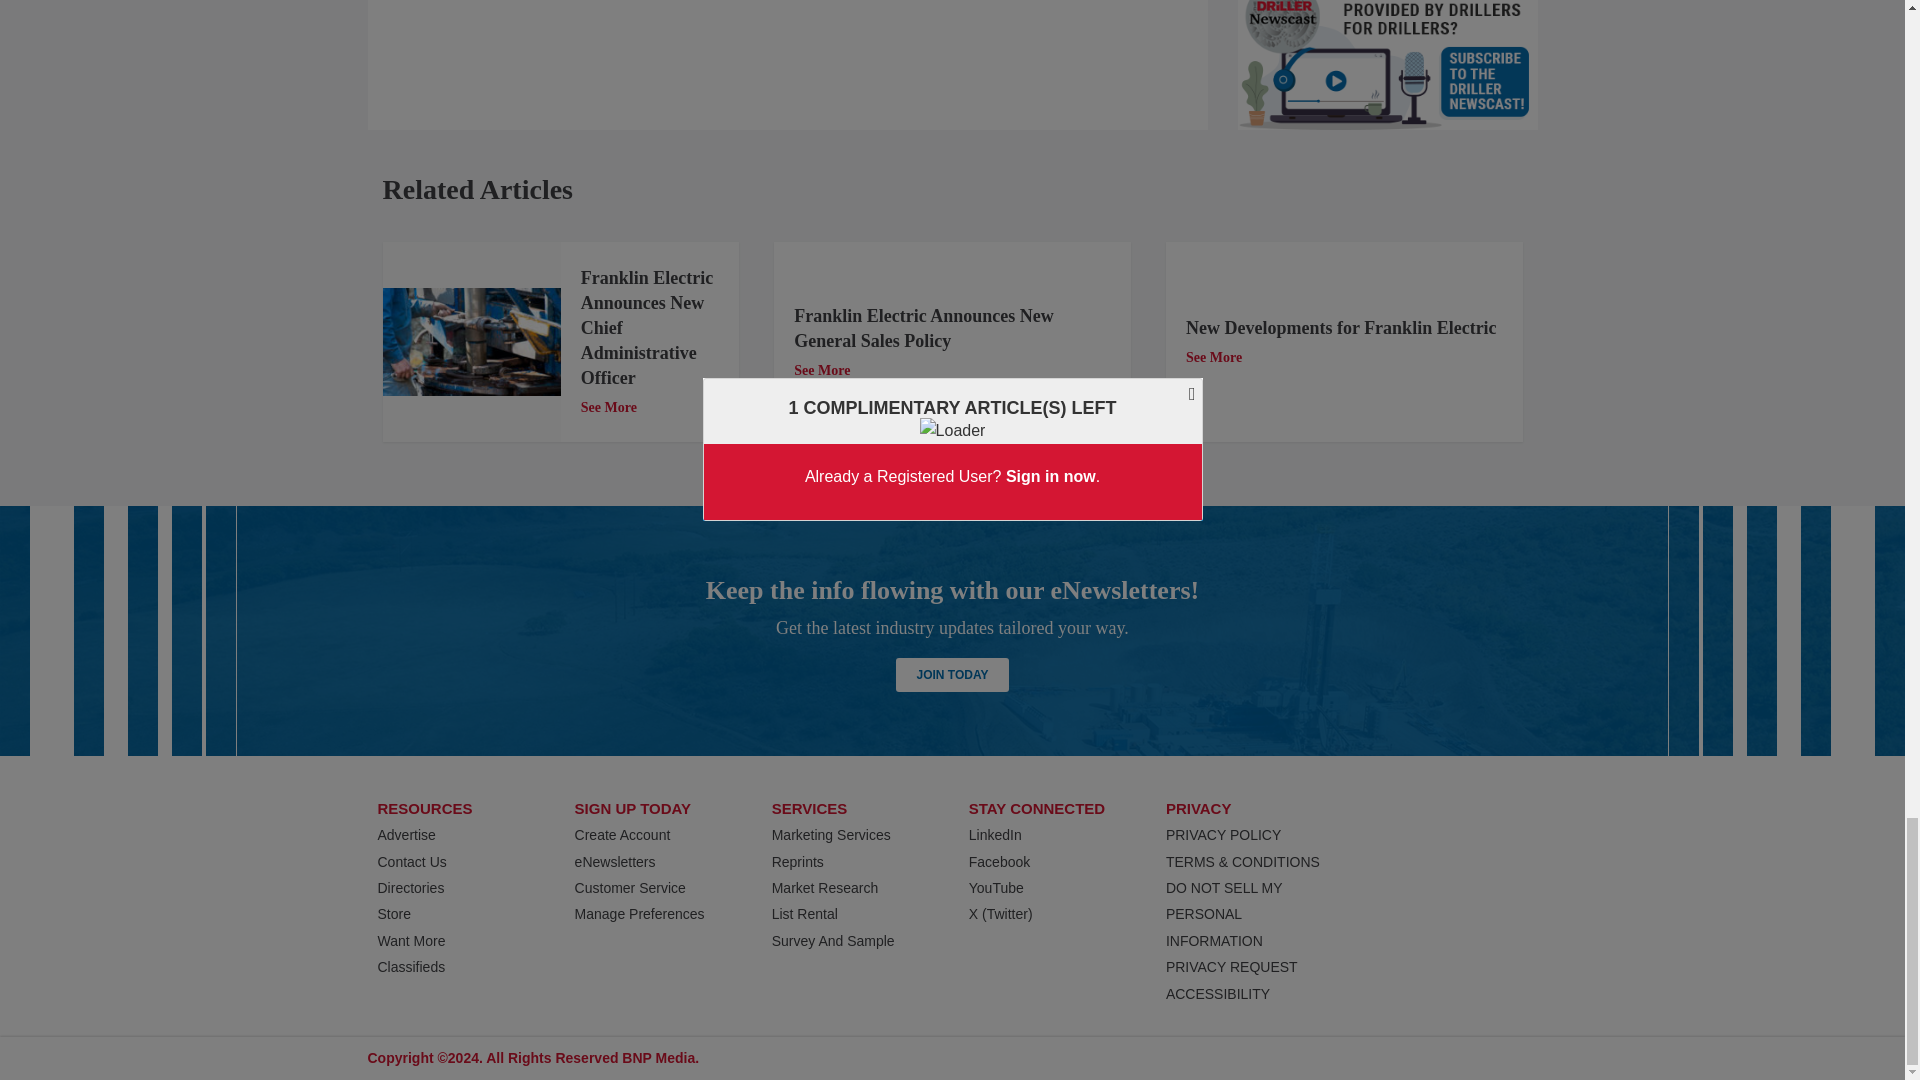 This screenshot has width=1920, height=1080. I want to click on Water Wells Default, so click(471, 342).